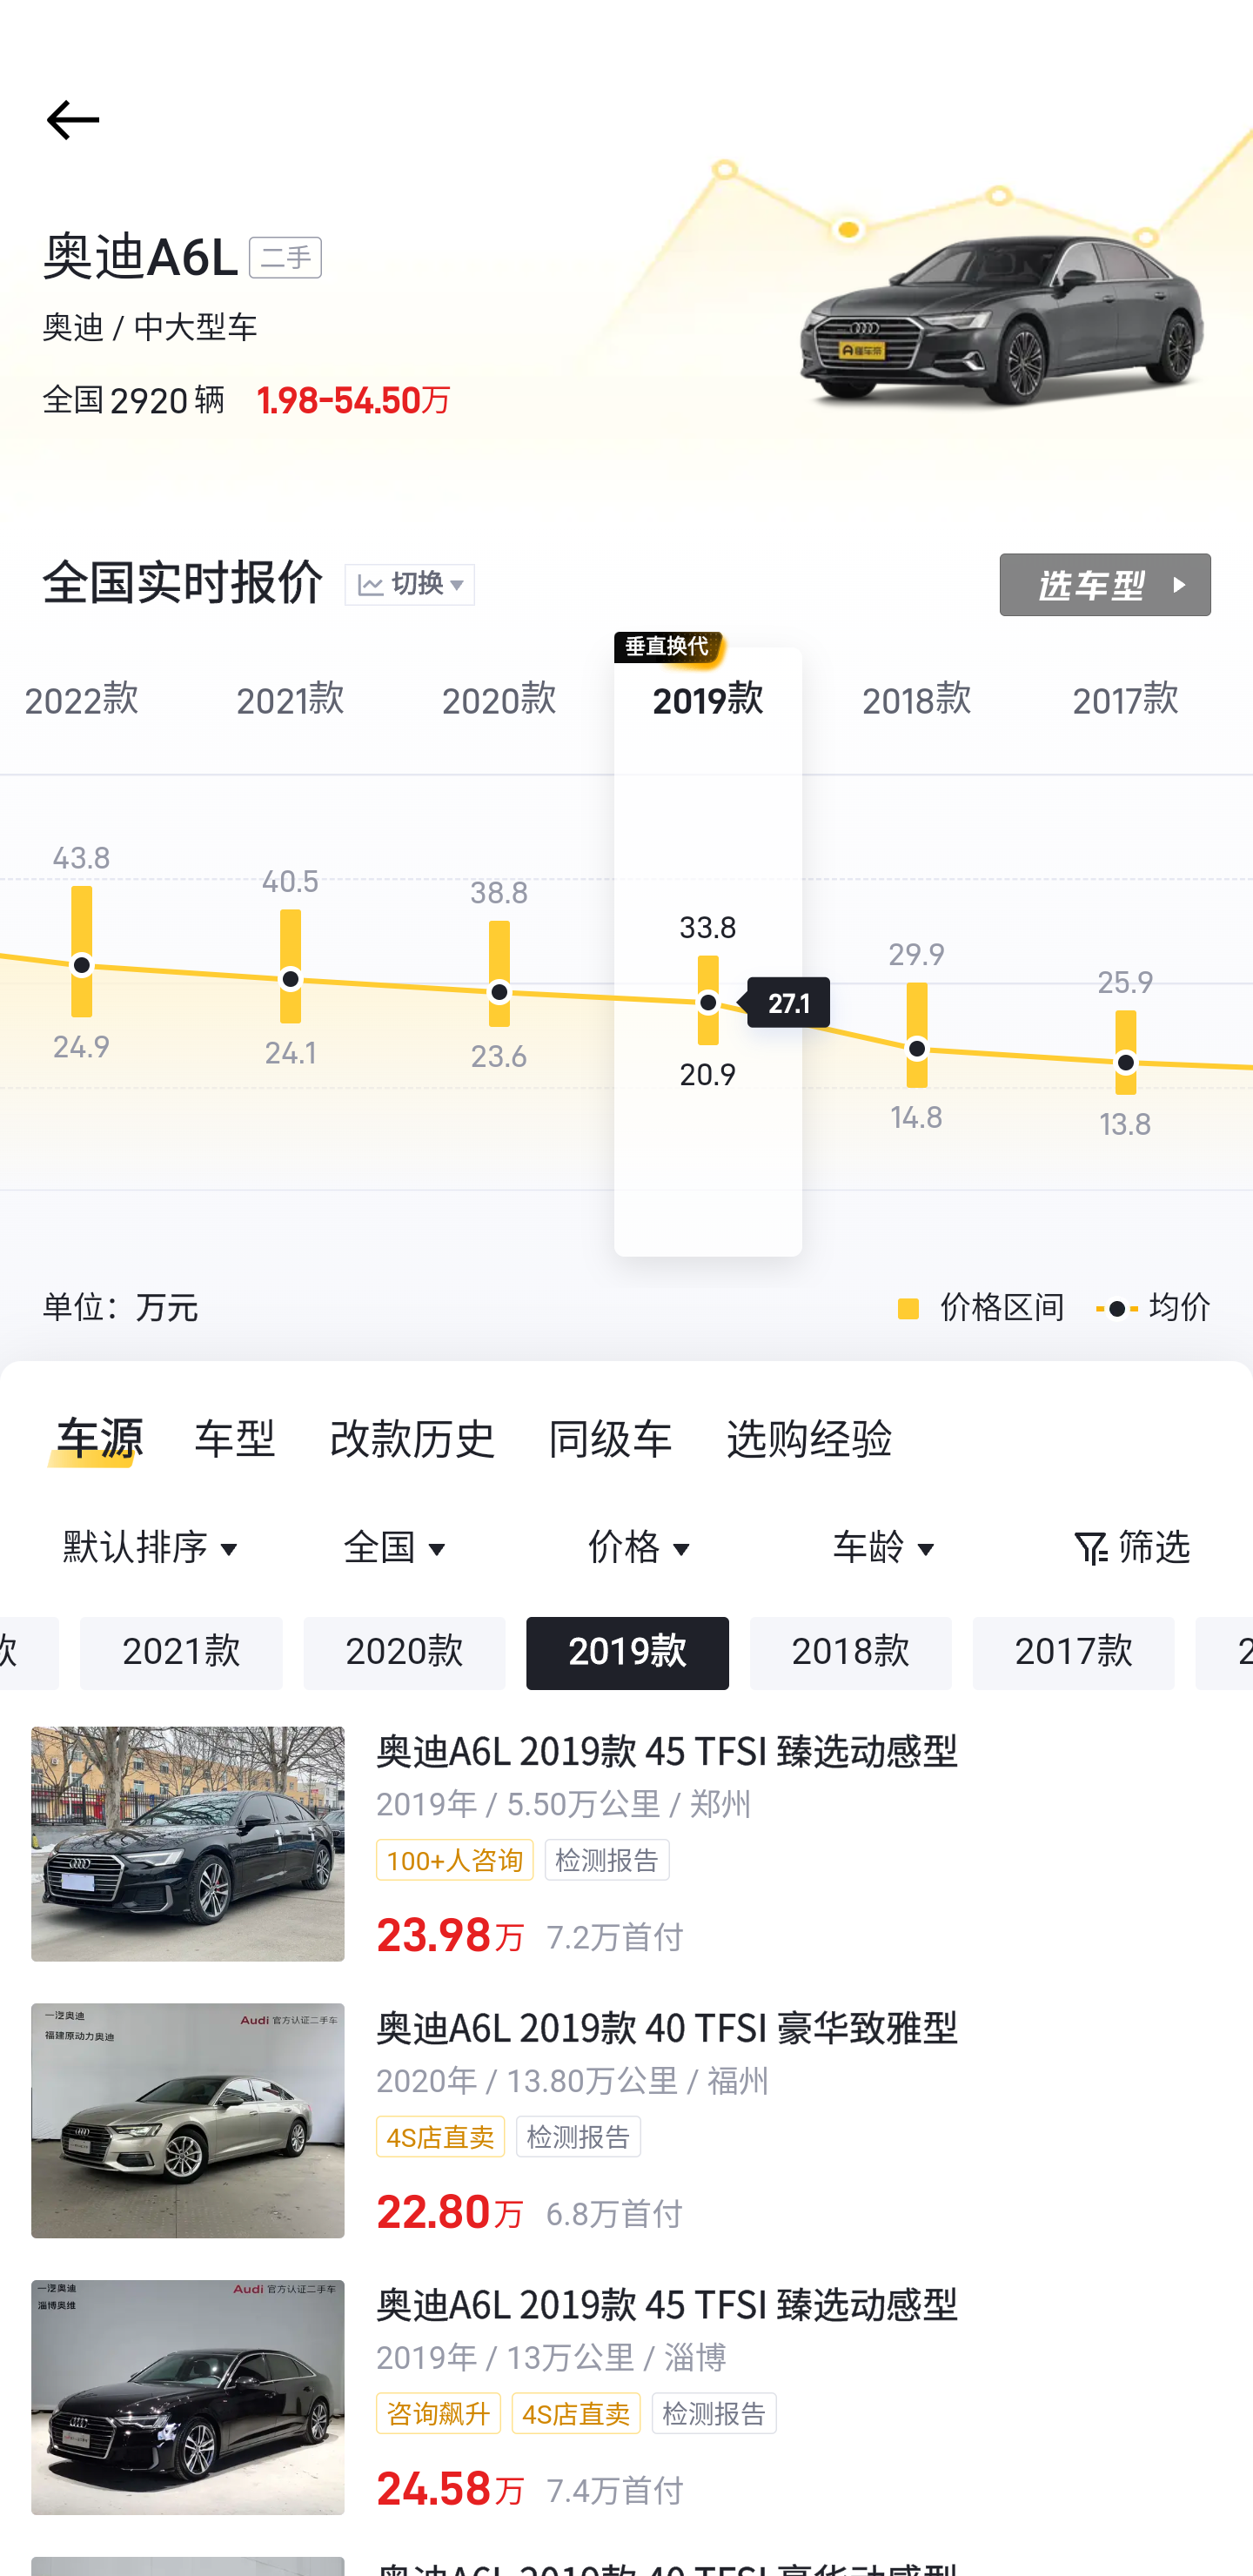  What do you see at coordinates (886, 1549) in the screenshot?
I see `车龄` at bounding box center [886, 1549].